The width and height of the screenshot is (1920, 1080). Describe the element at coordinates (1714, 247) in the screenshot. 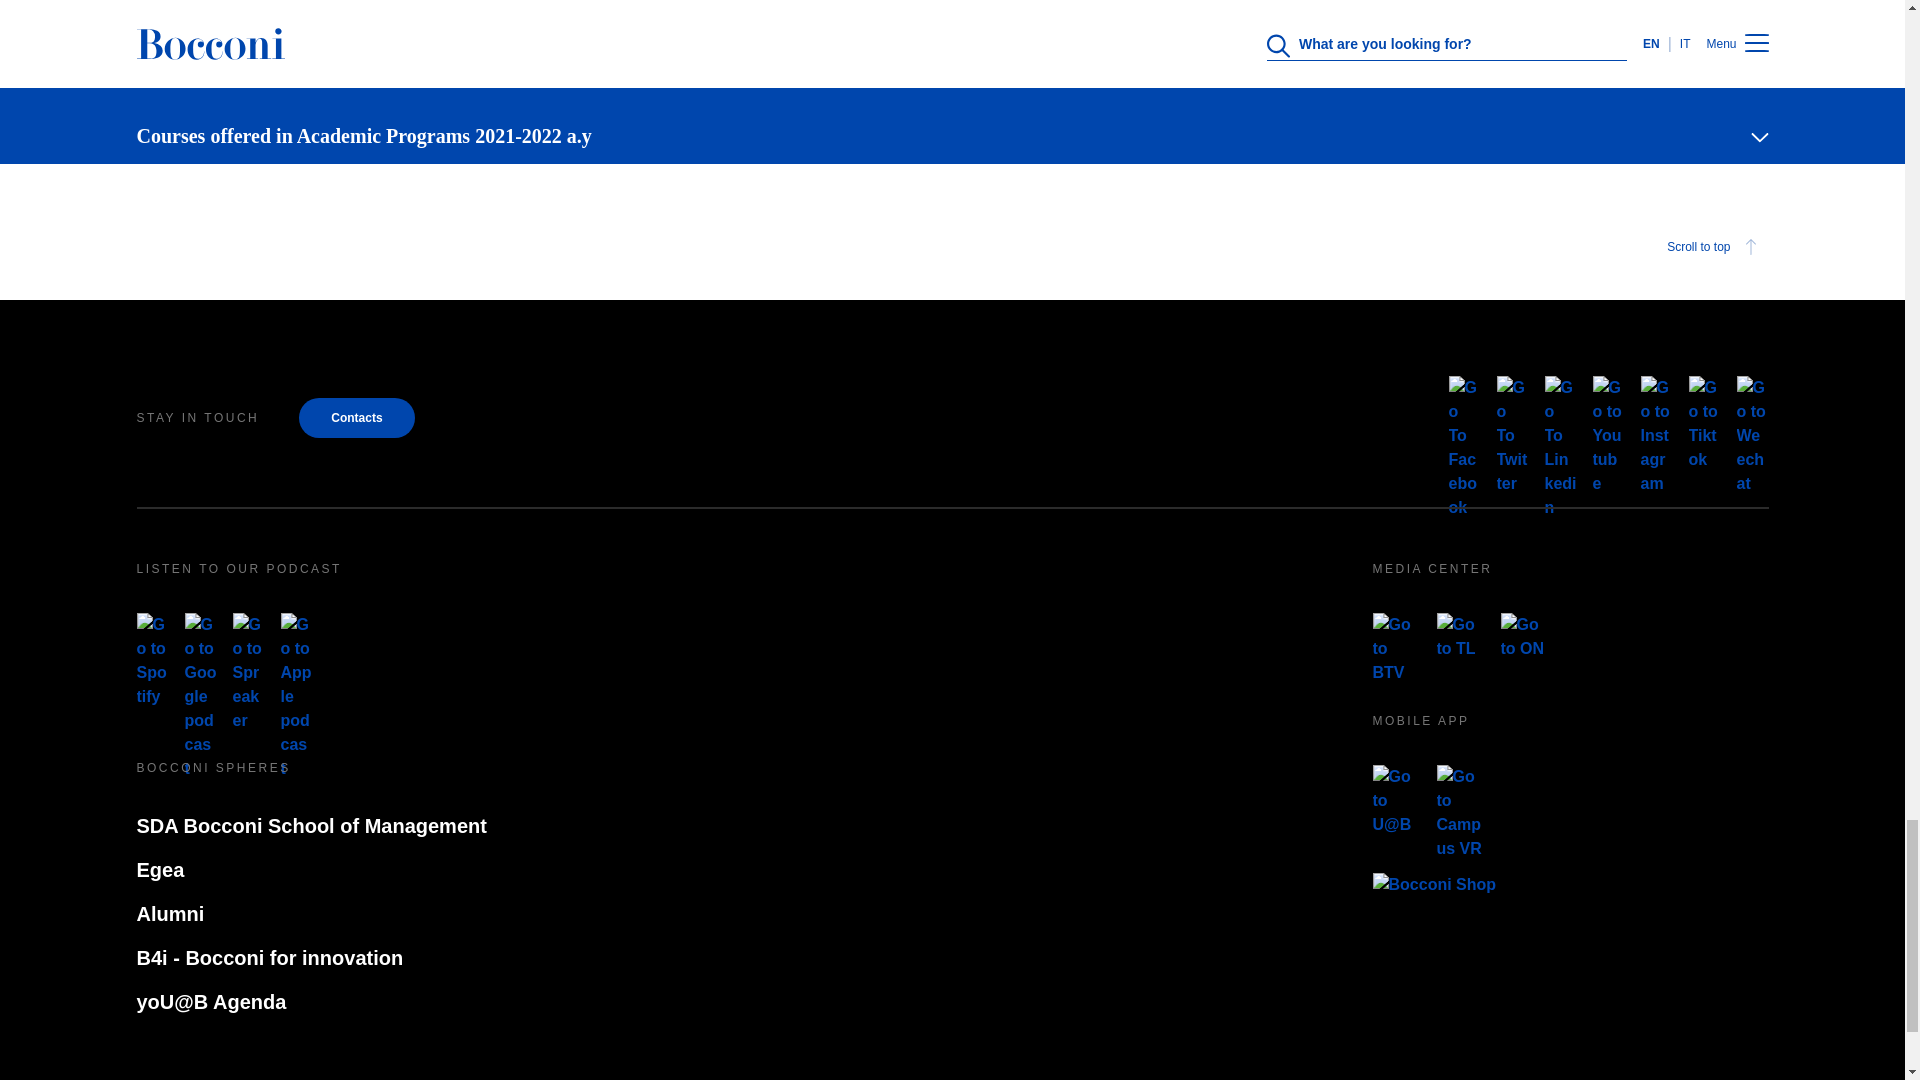

I see `Scroll to top` at that location.